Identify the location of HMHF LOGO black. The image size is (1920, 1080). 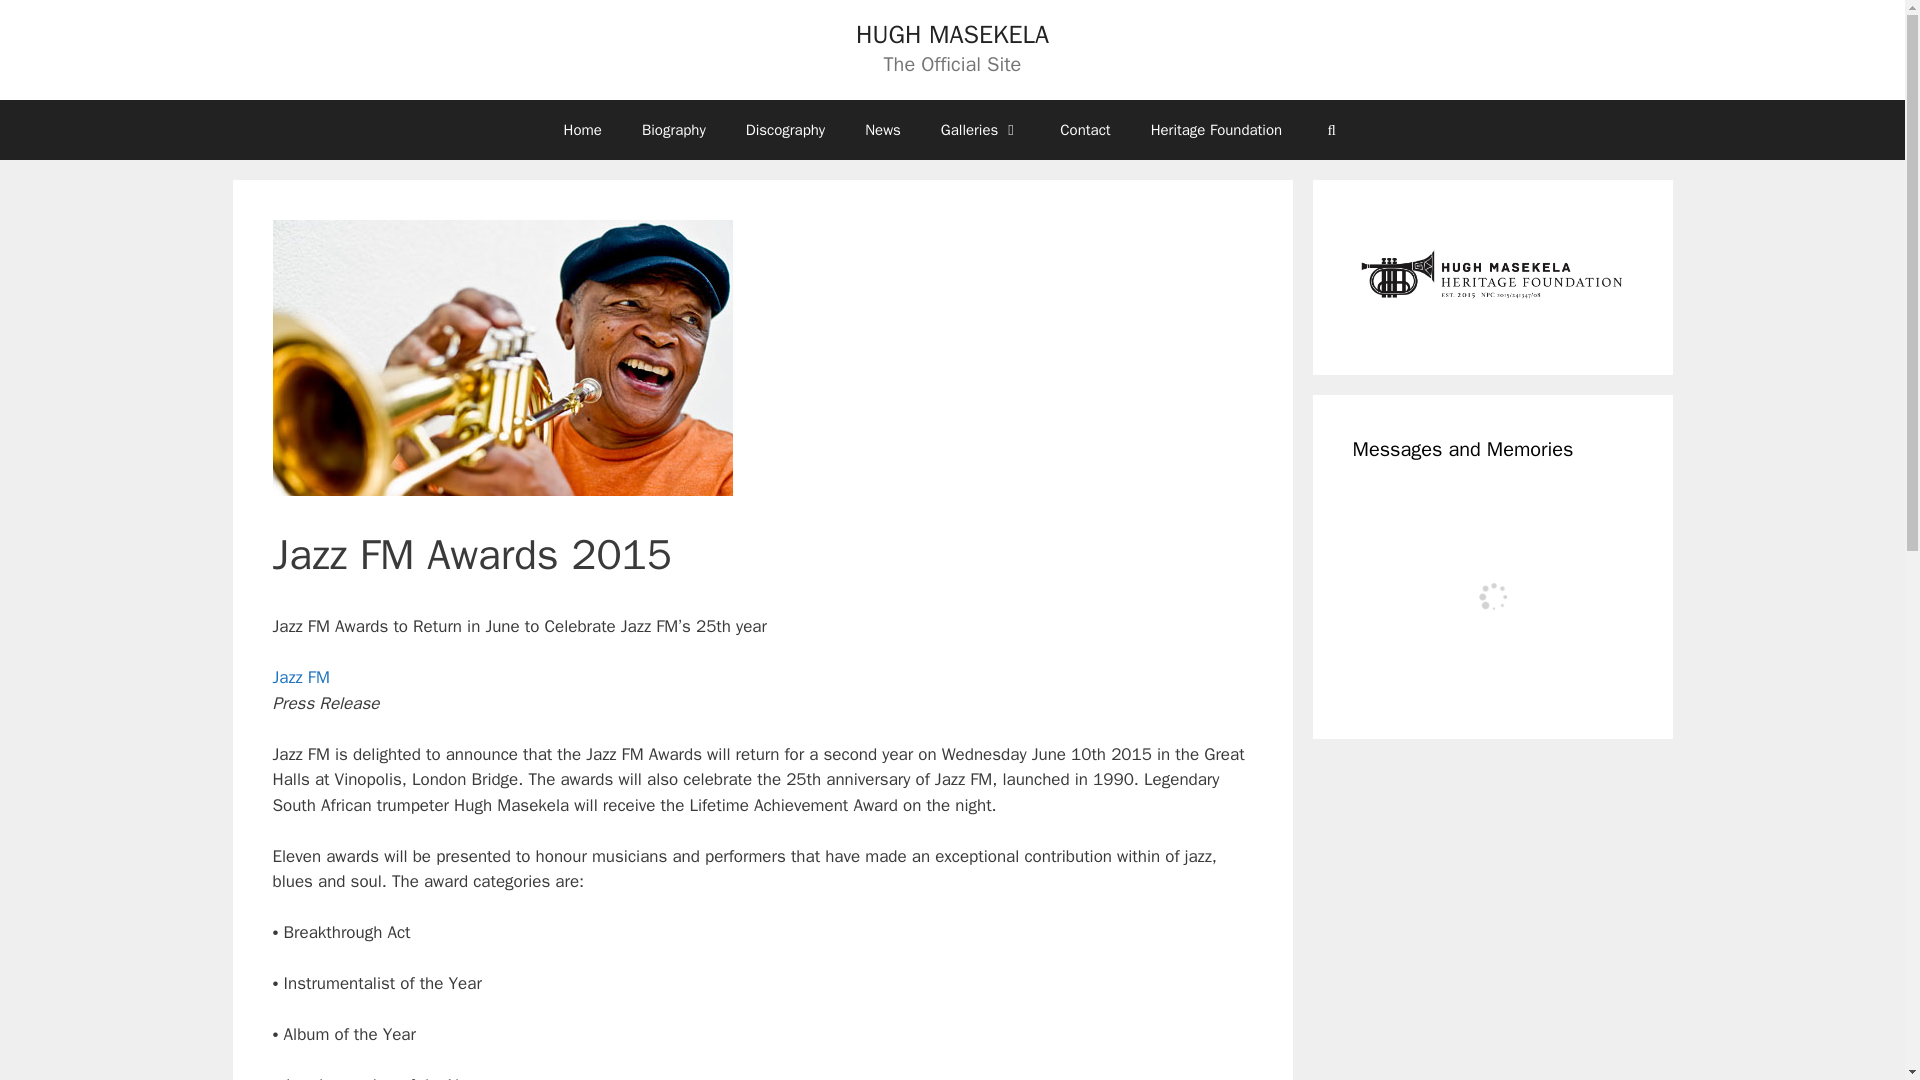
(1492, 277).